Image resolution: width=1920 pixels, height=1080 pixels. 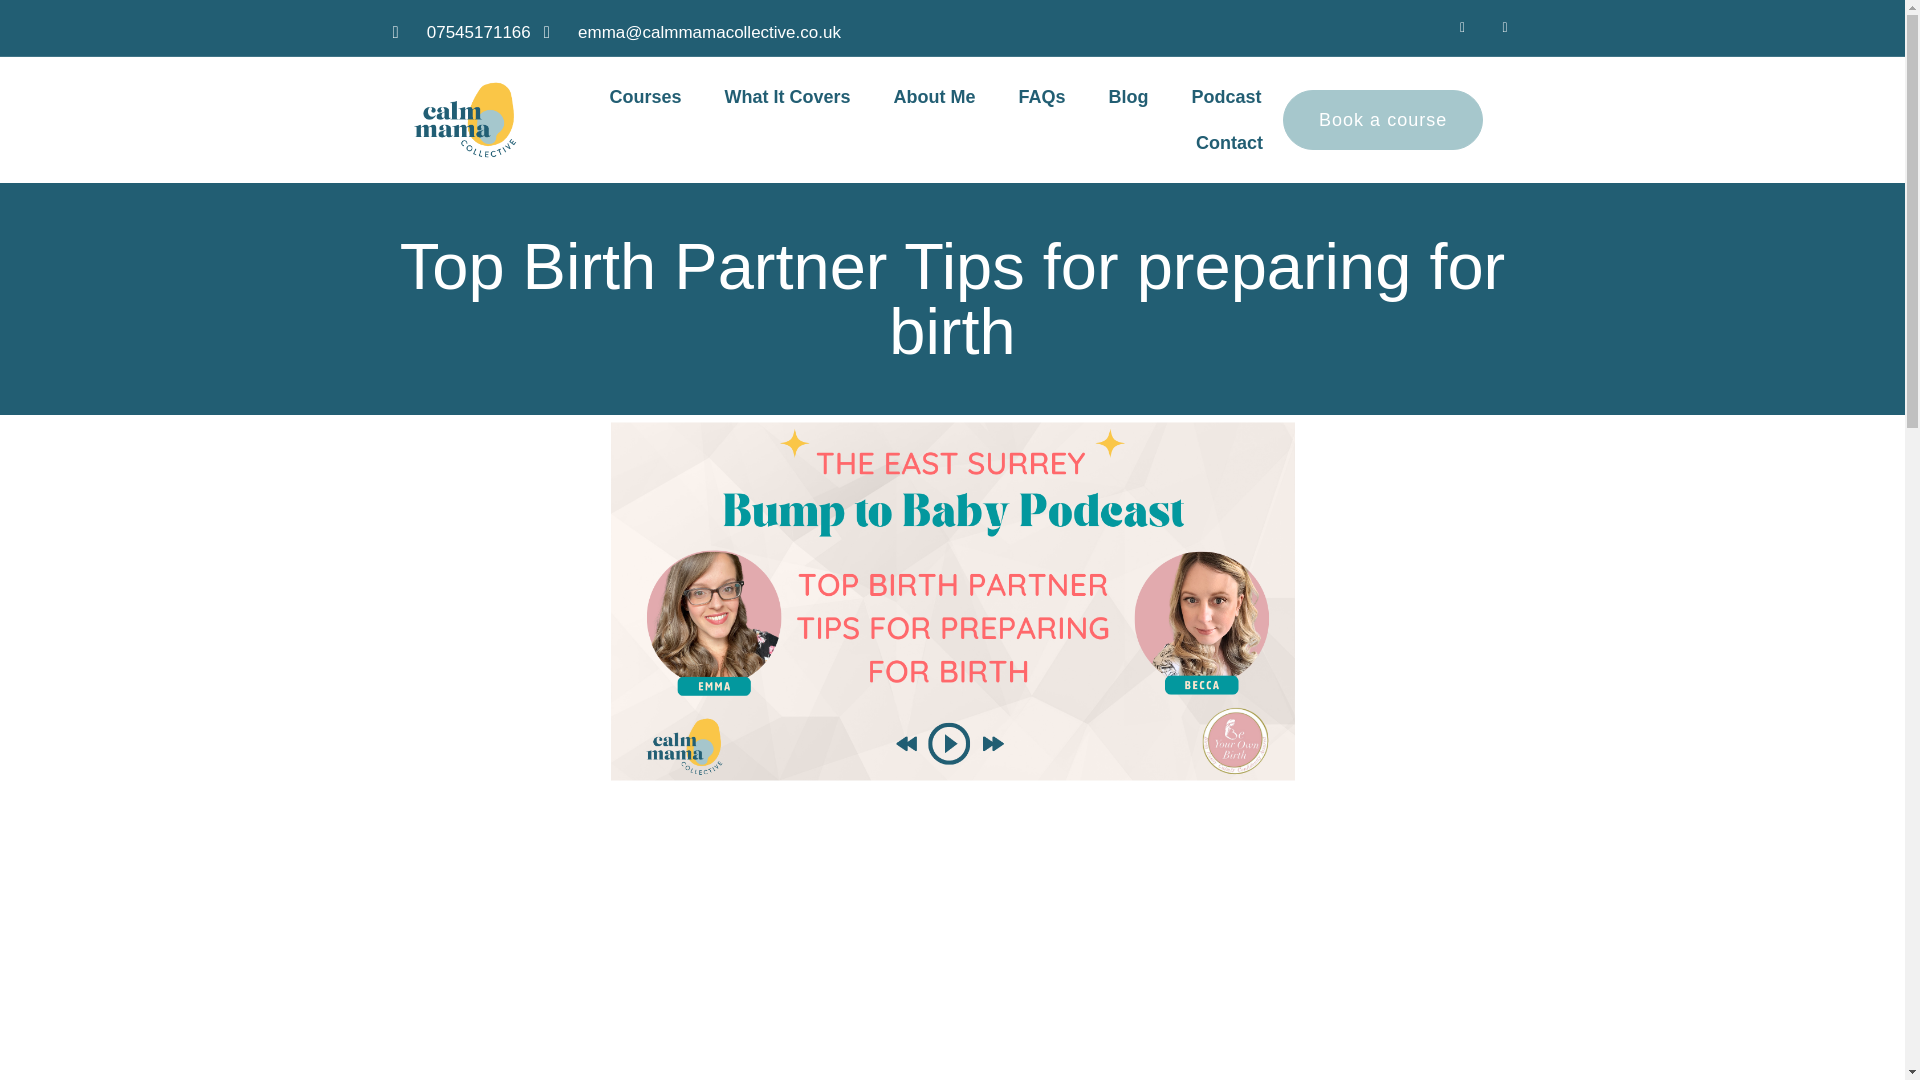 I want to click on Book a course, so click(x=1382, y=120).